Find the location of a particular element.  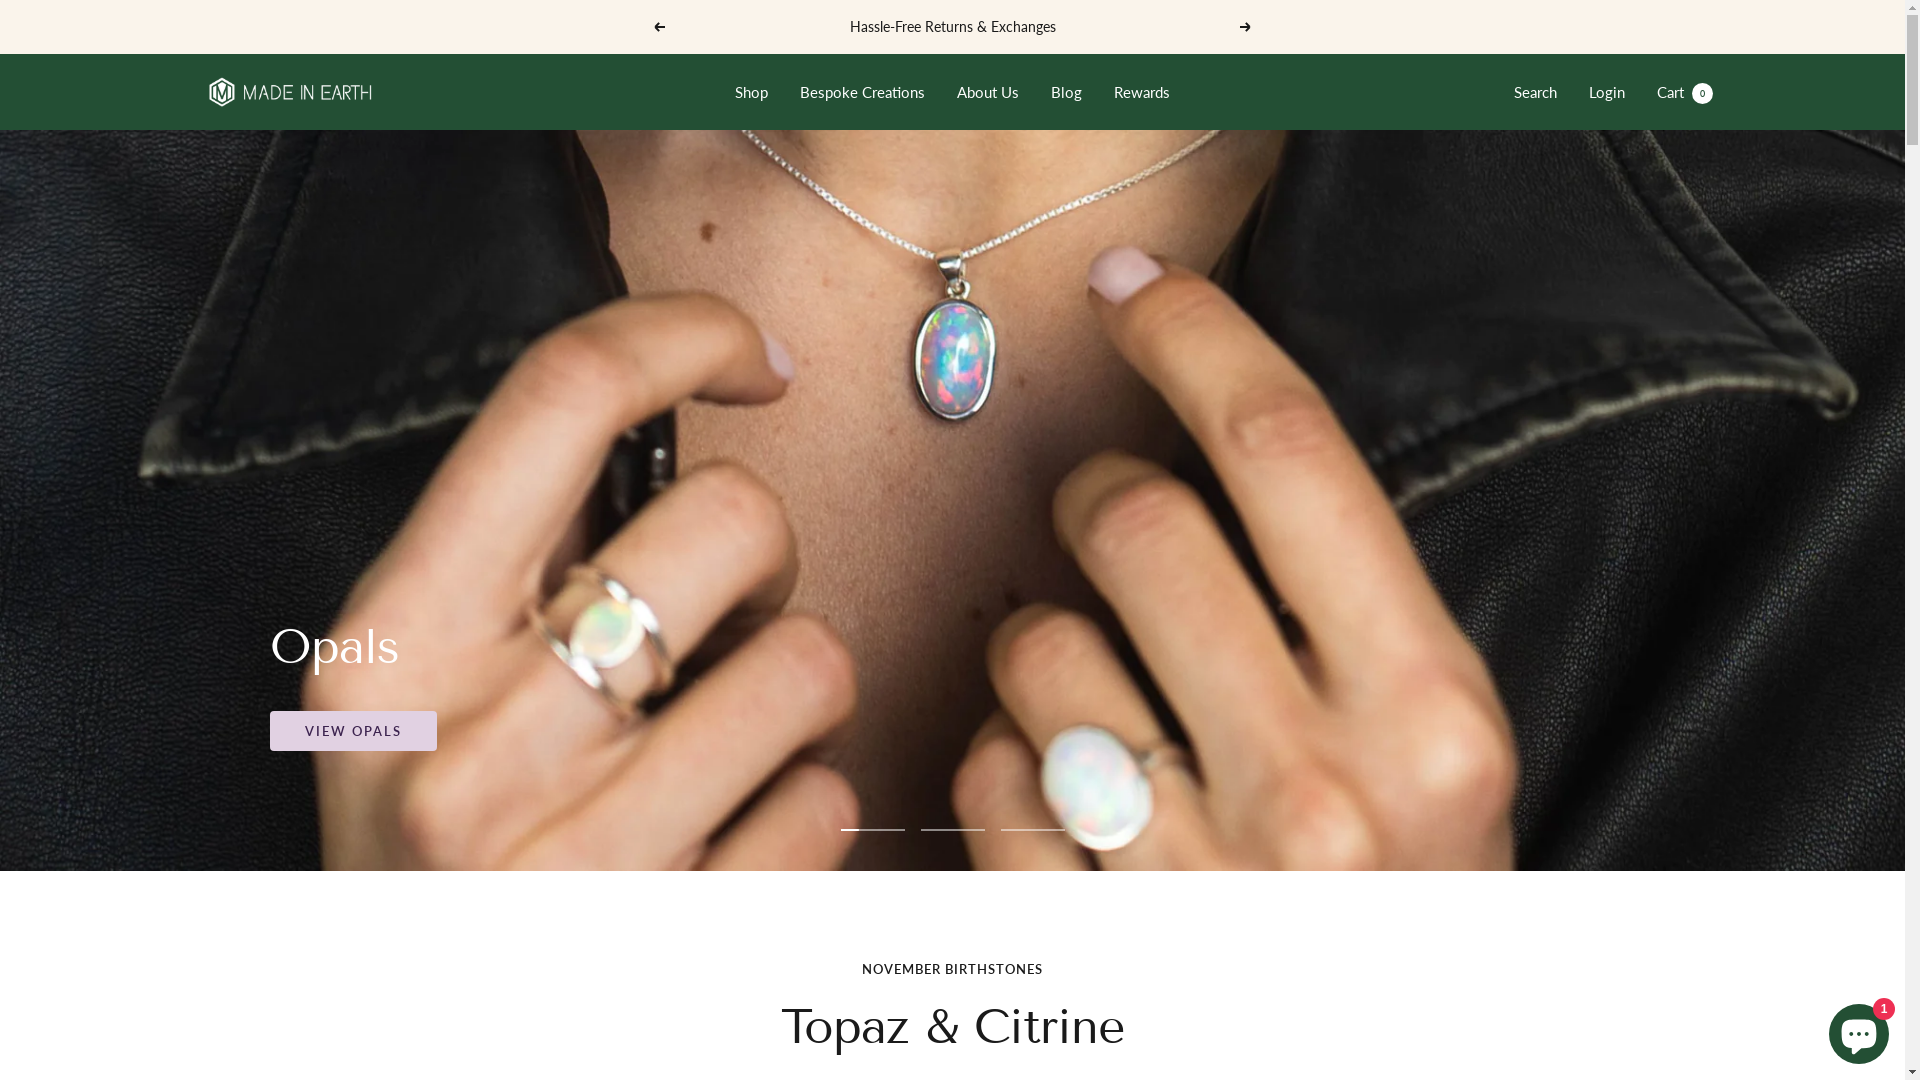

Previous is located at coordinates (659, 27).